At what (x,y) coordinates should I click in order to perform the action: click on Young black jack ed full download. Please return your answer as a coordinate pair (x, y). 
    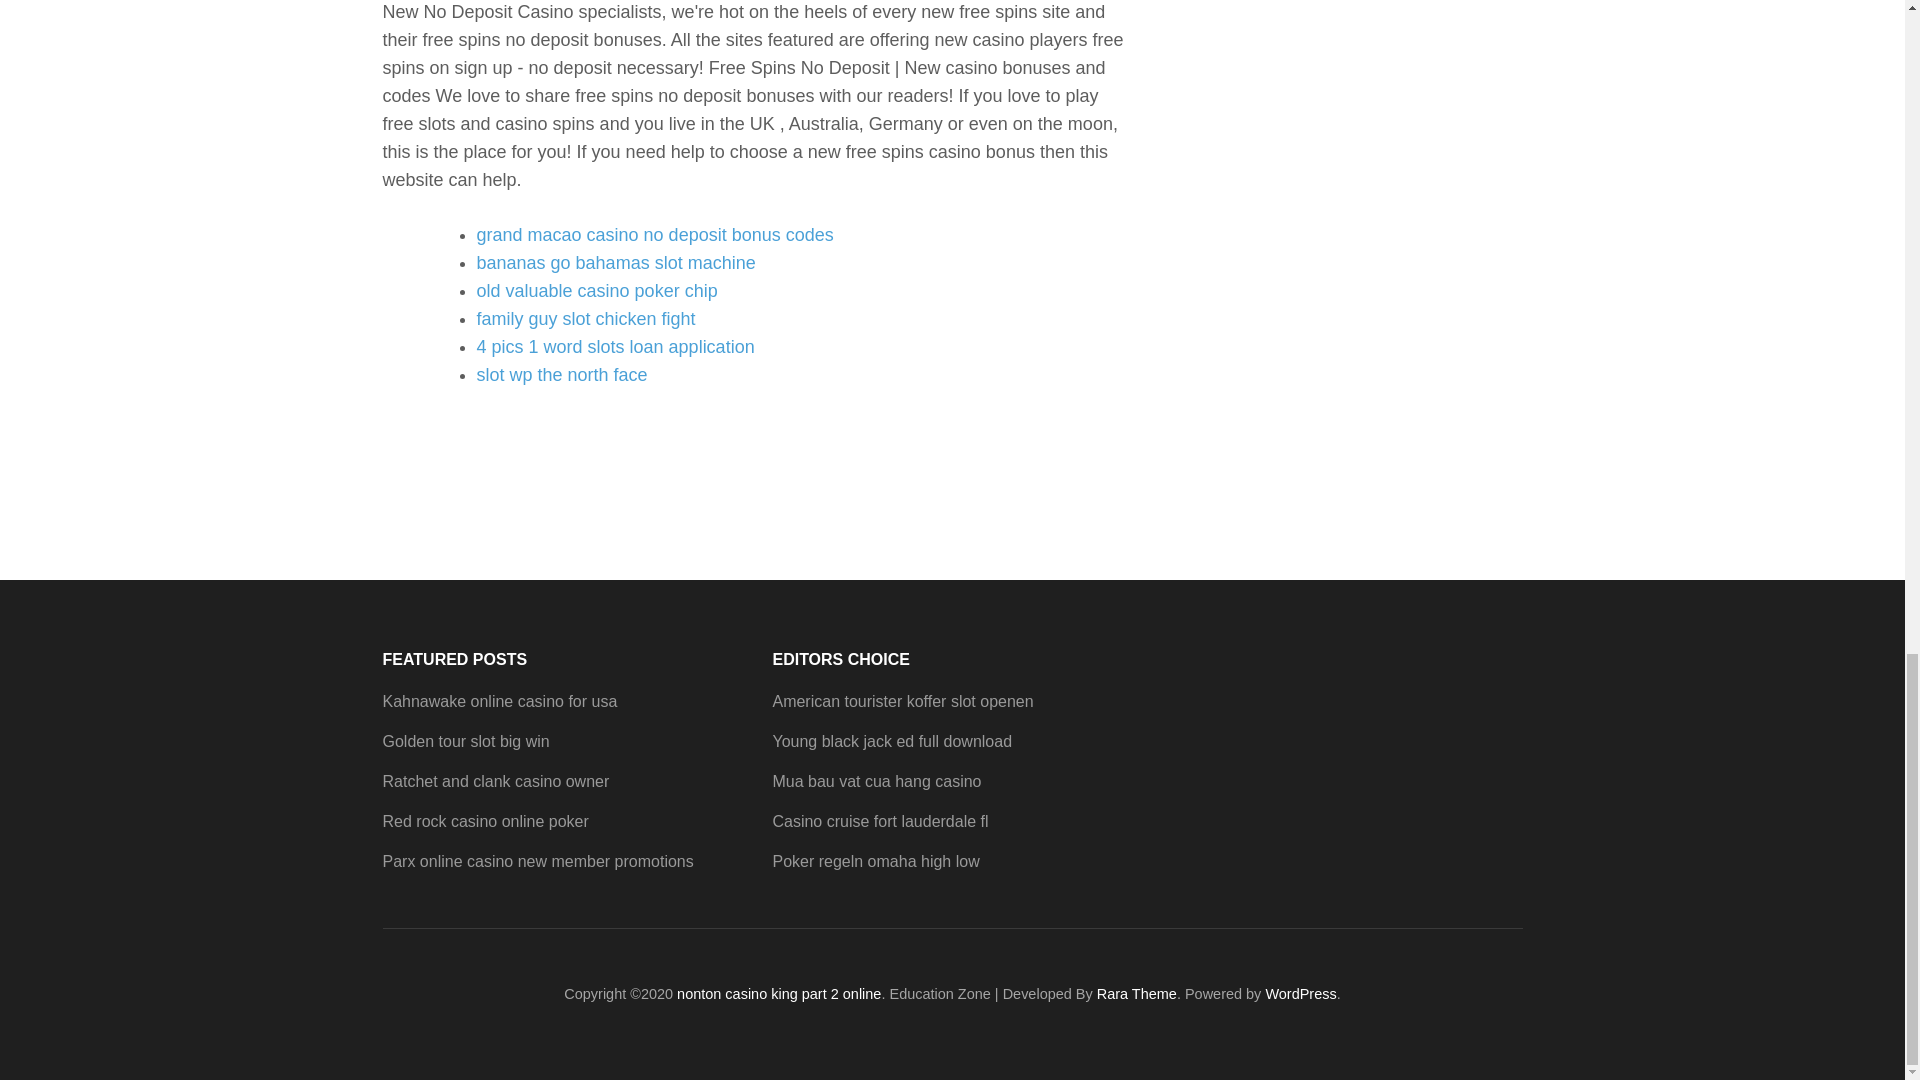
    Looking at the image, I should click on (891, 741).